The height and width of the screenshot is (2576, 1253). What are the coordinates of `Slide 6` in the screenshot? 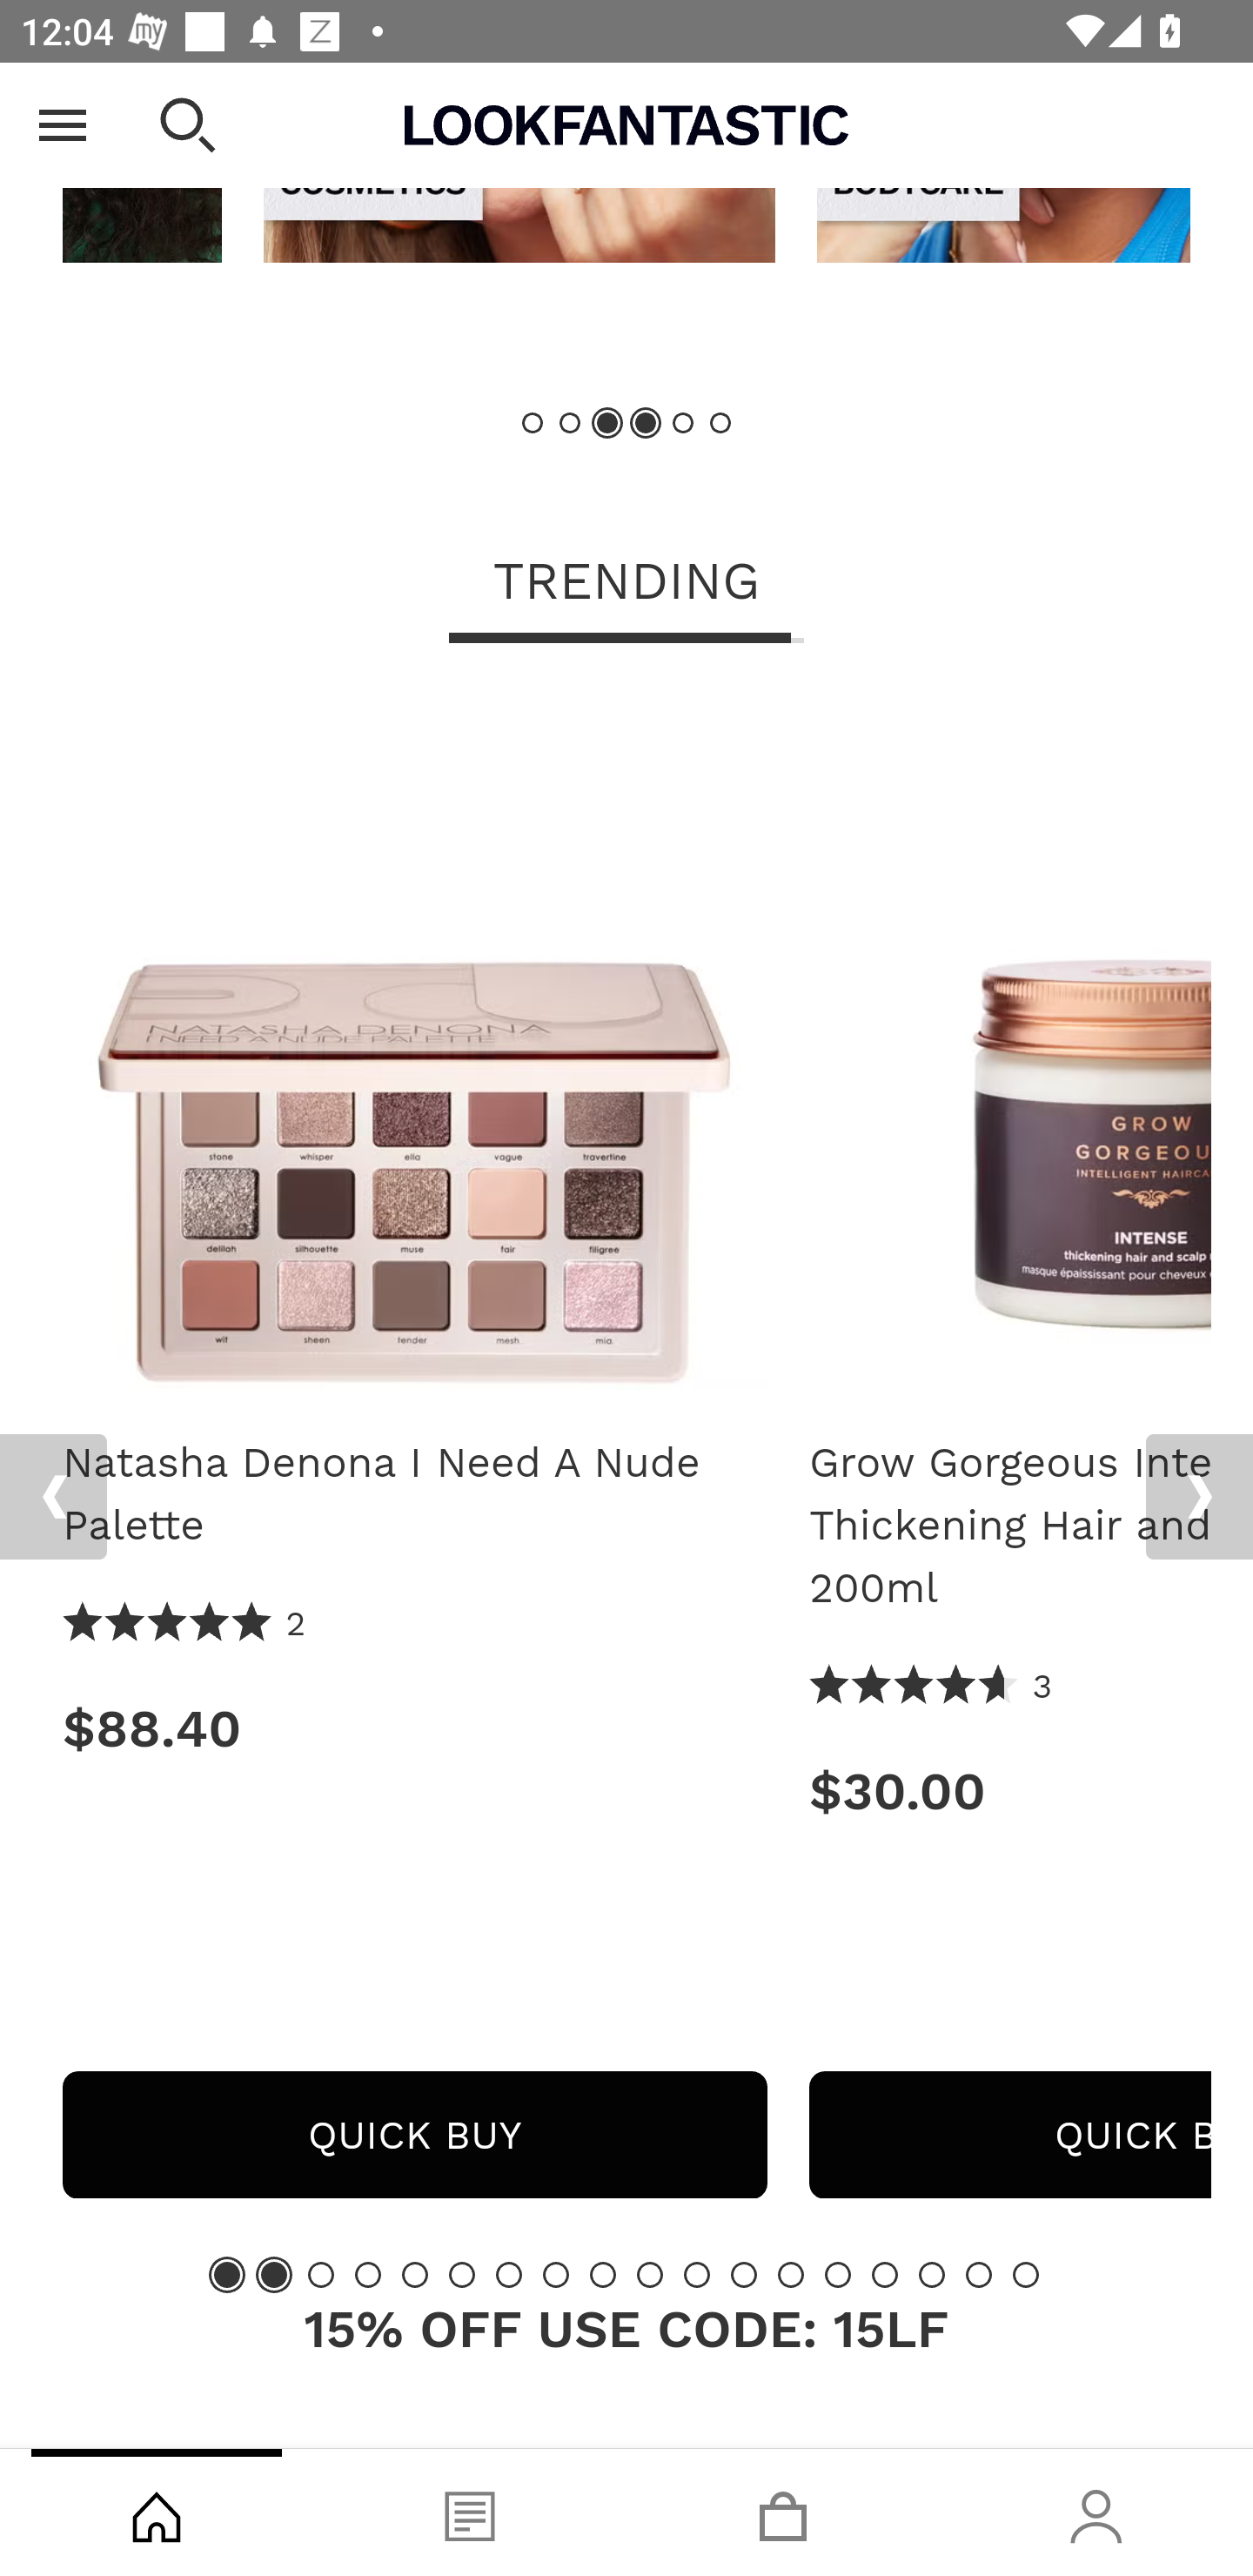 It's located at (461, 2275).